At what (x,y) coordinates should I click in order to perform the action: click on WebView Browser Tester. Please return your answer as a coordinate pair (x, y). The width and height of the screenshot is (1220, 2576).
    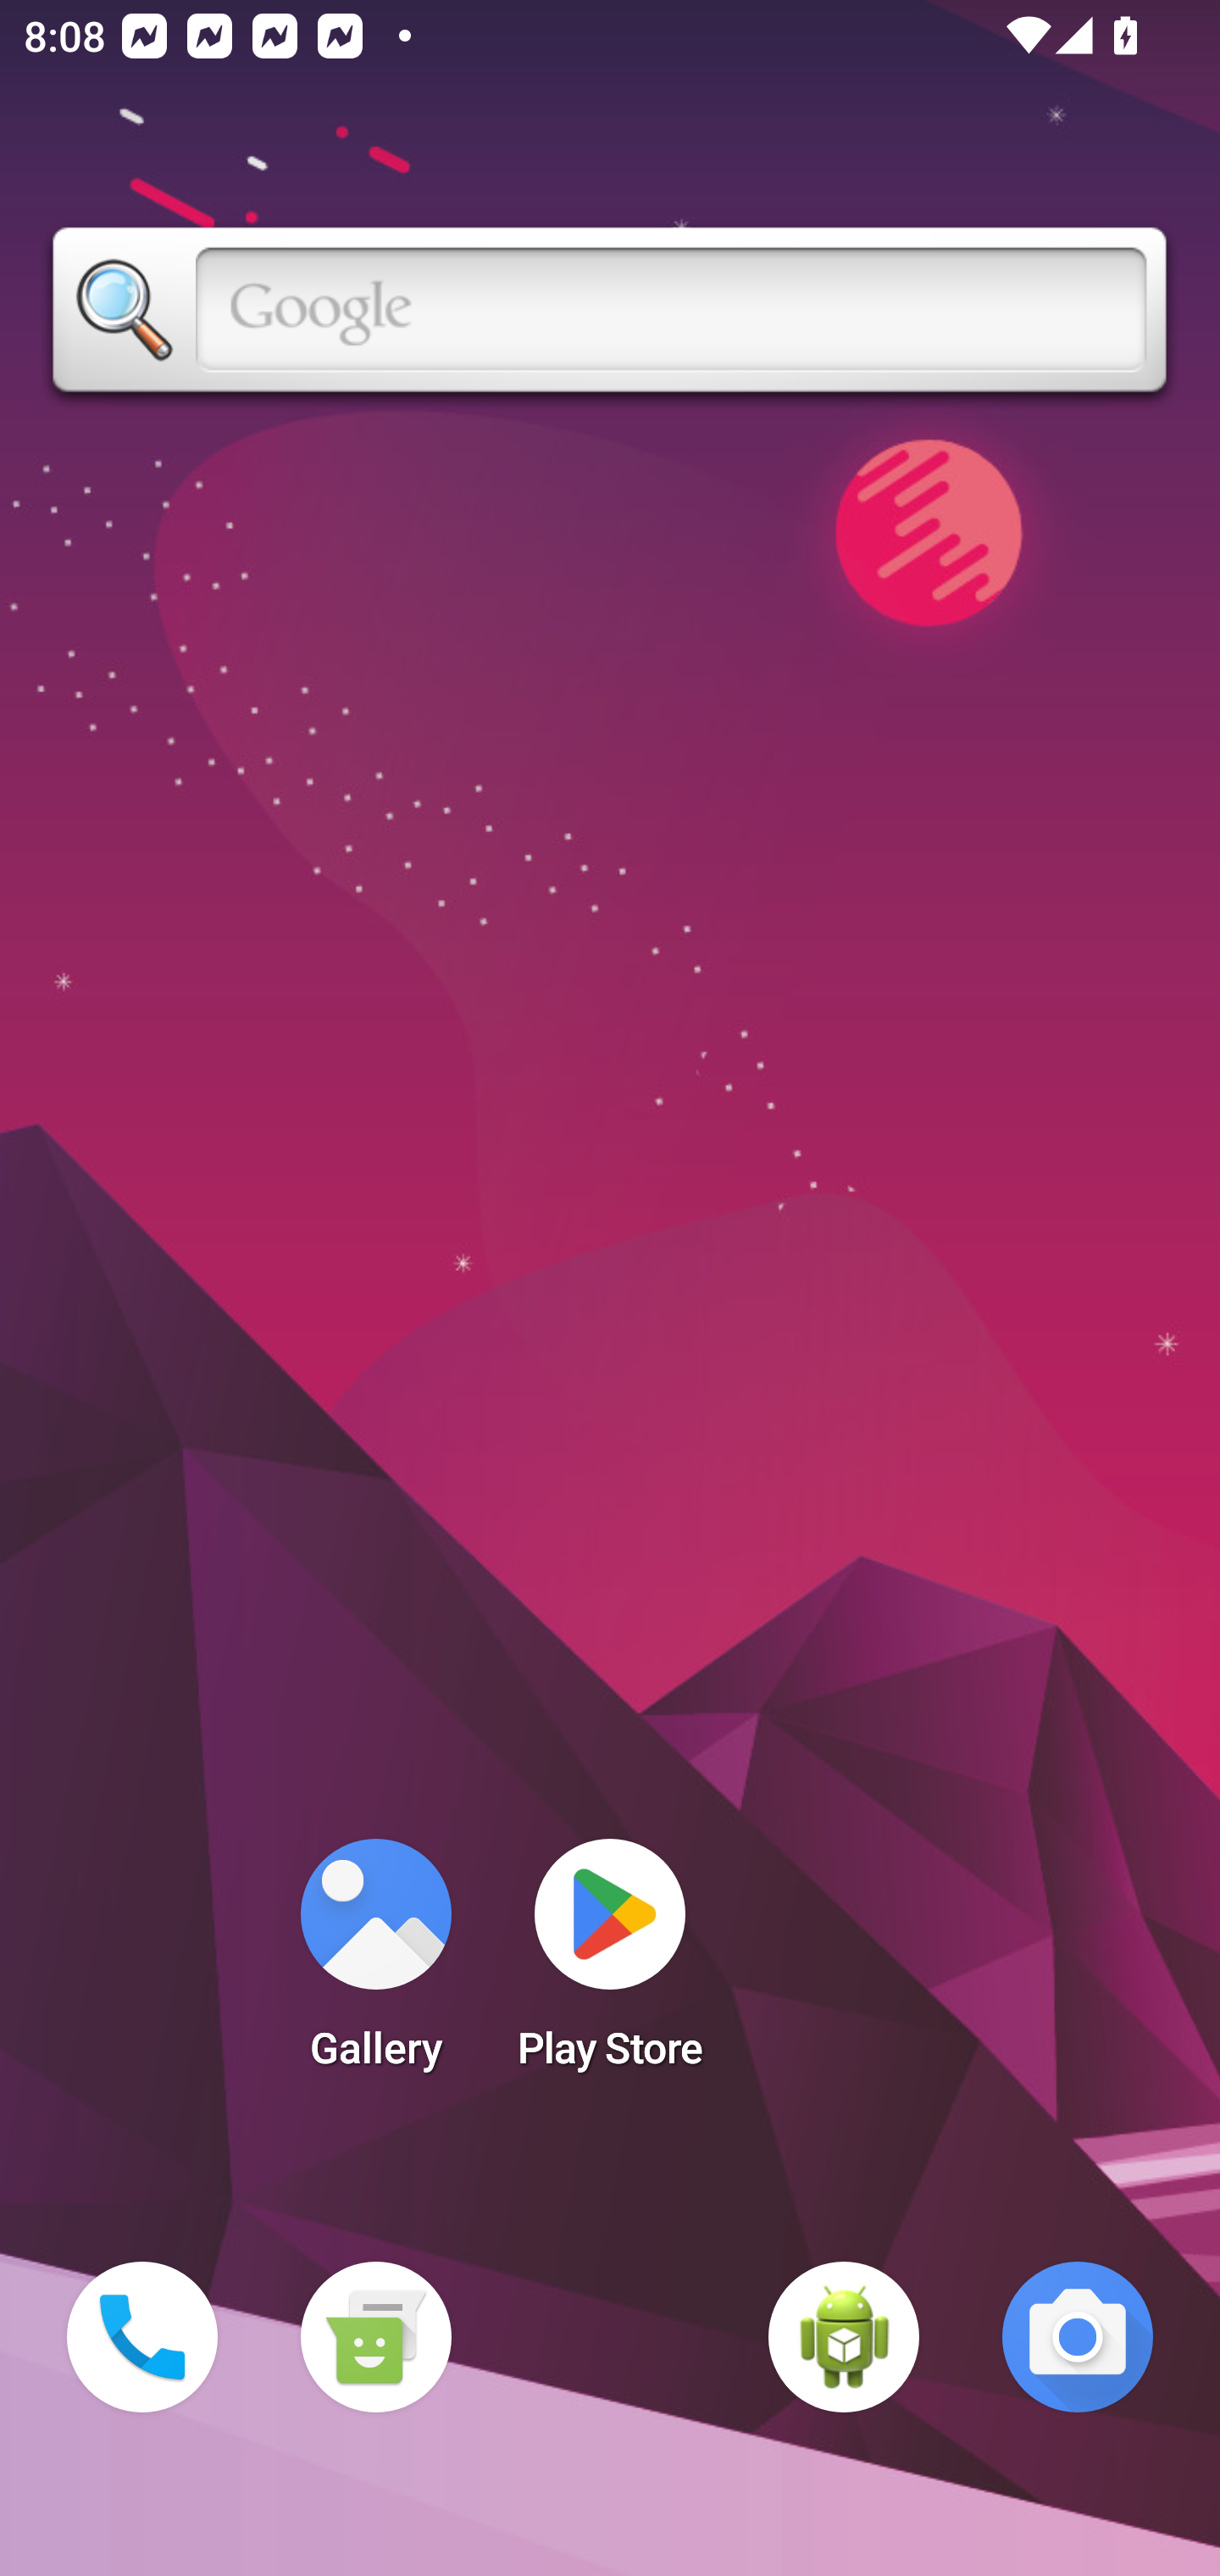
    Looking at the image, I should click on (844, 2337).